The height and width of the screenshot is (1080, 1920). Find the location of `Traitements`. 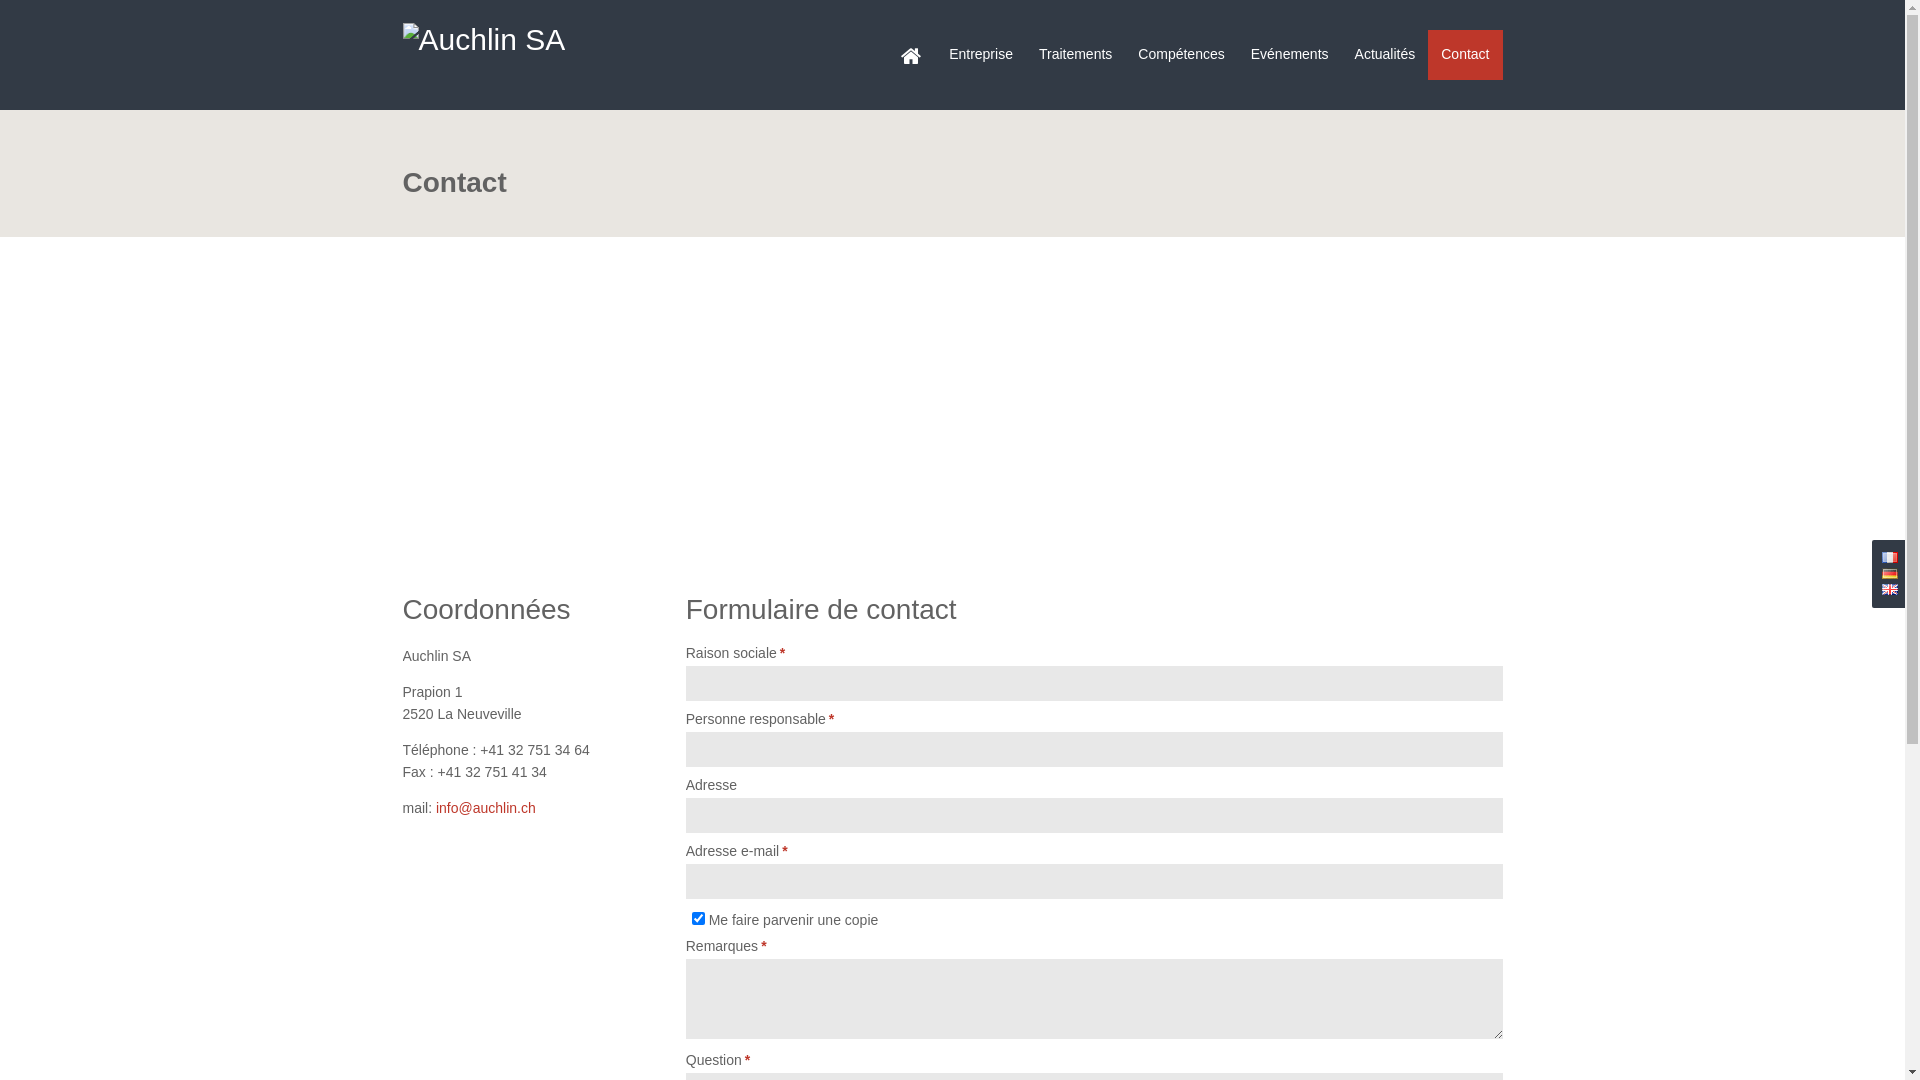

Traitements is located at coordinates (1076, 55).